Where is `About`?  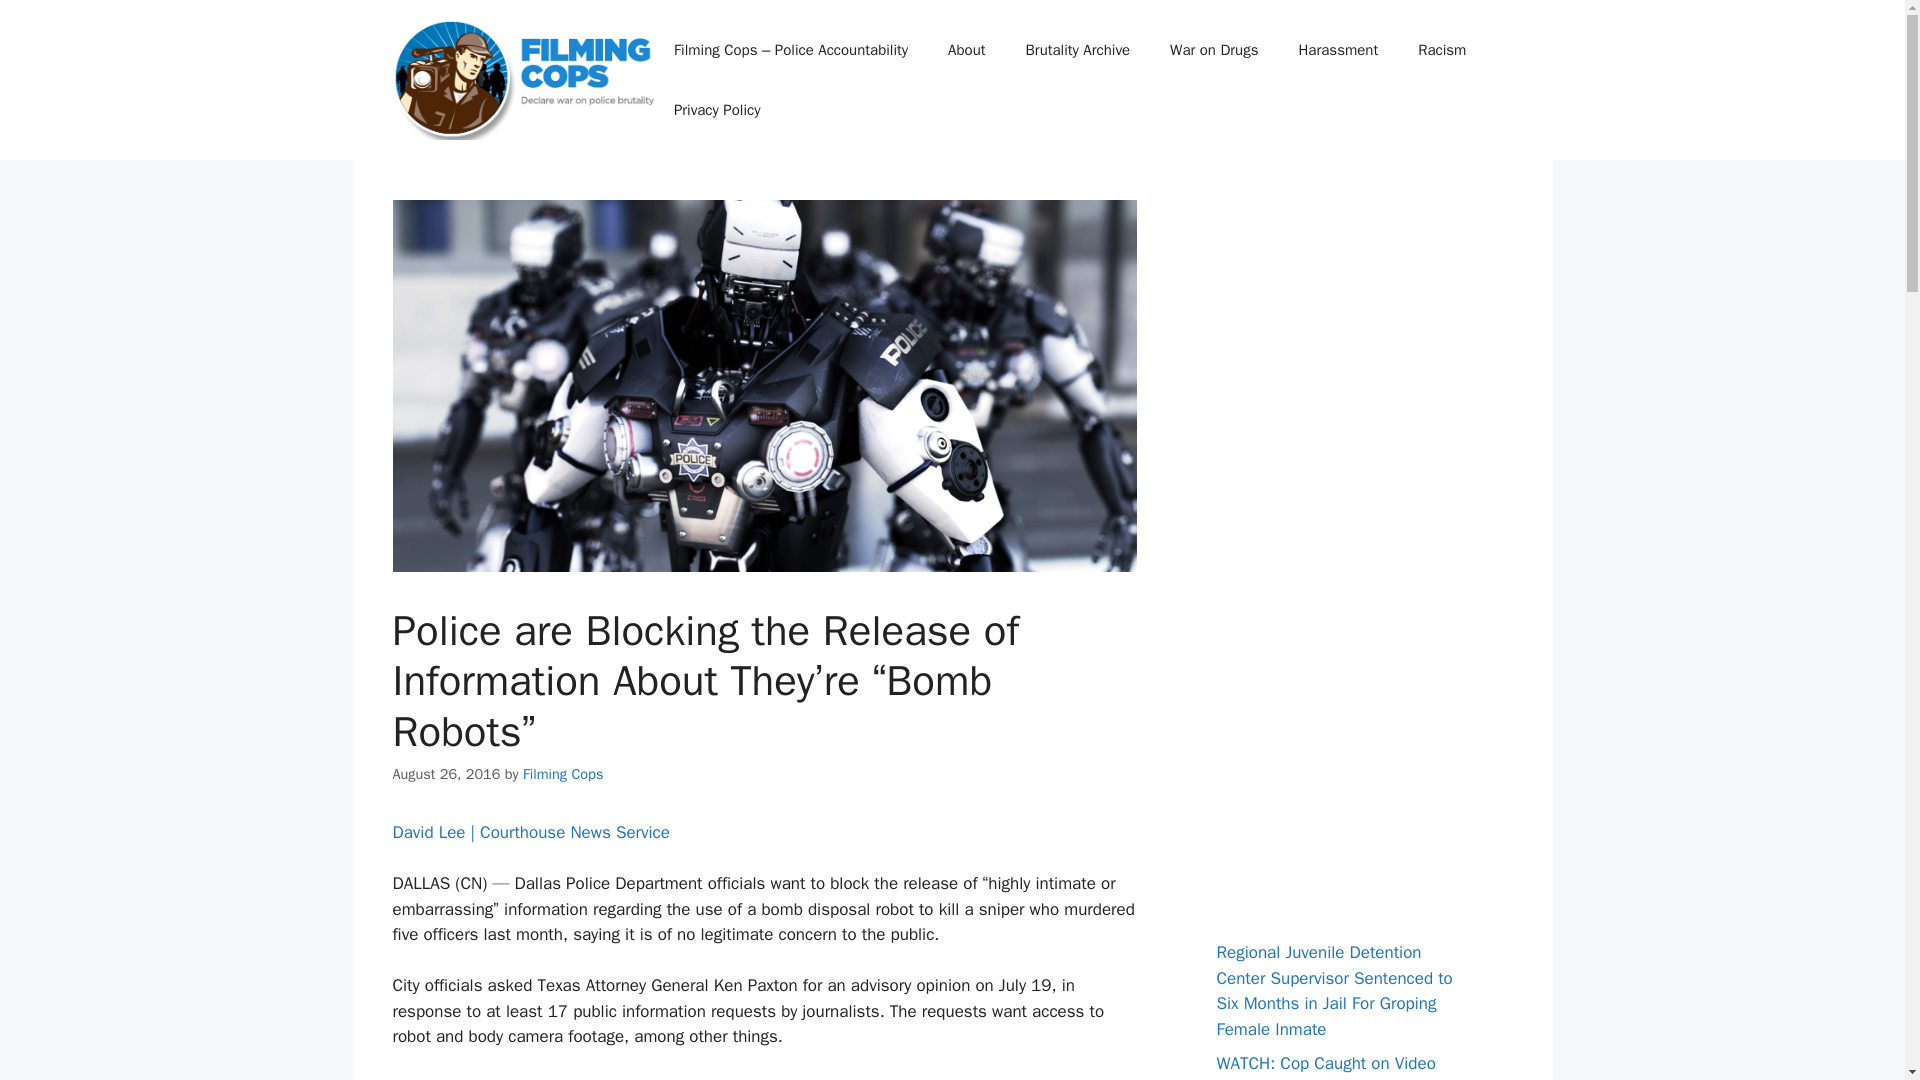 About is located at coordinates (966, 50).